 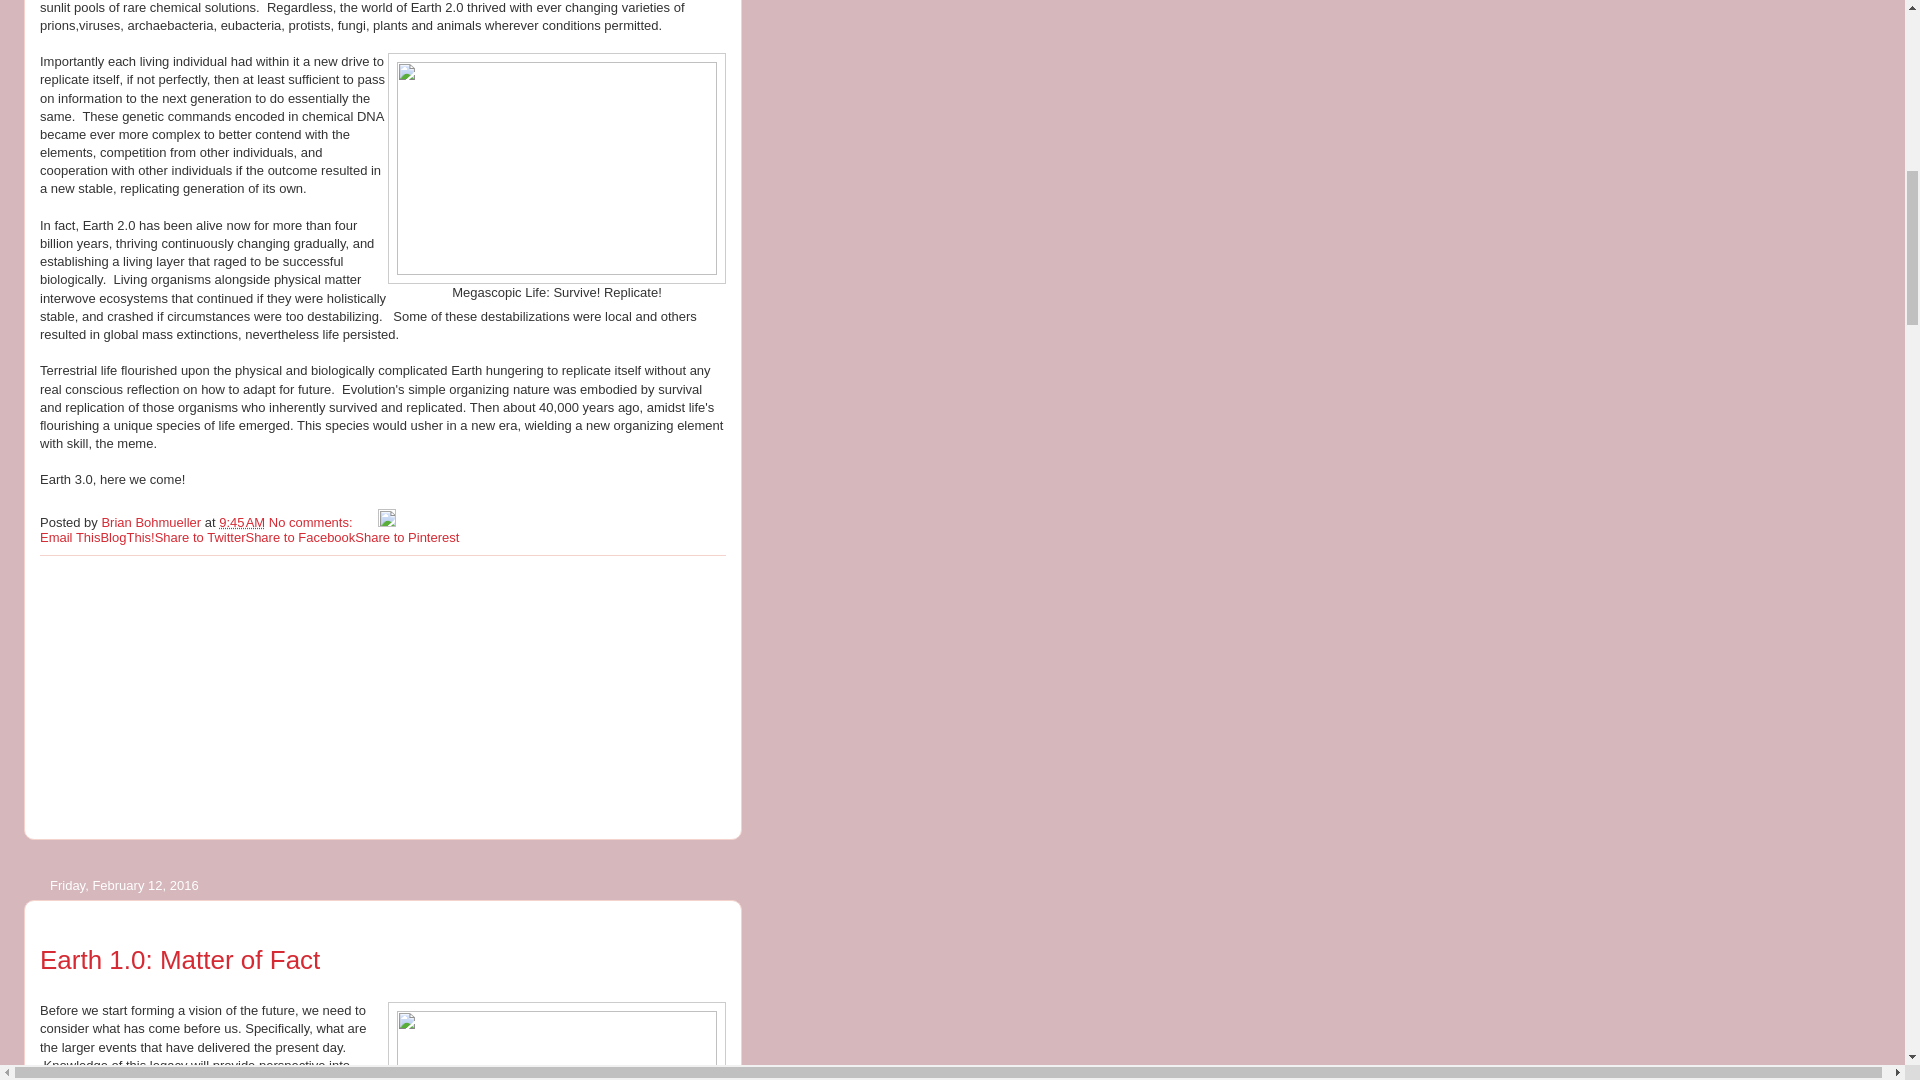 What do you see at coordinates (152, 522) in the screenshot?
I see `Brian Bohmueller` at bounding box center [152, 522].